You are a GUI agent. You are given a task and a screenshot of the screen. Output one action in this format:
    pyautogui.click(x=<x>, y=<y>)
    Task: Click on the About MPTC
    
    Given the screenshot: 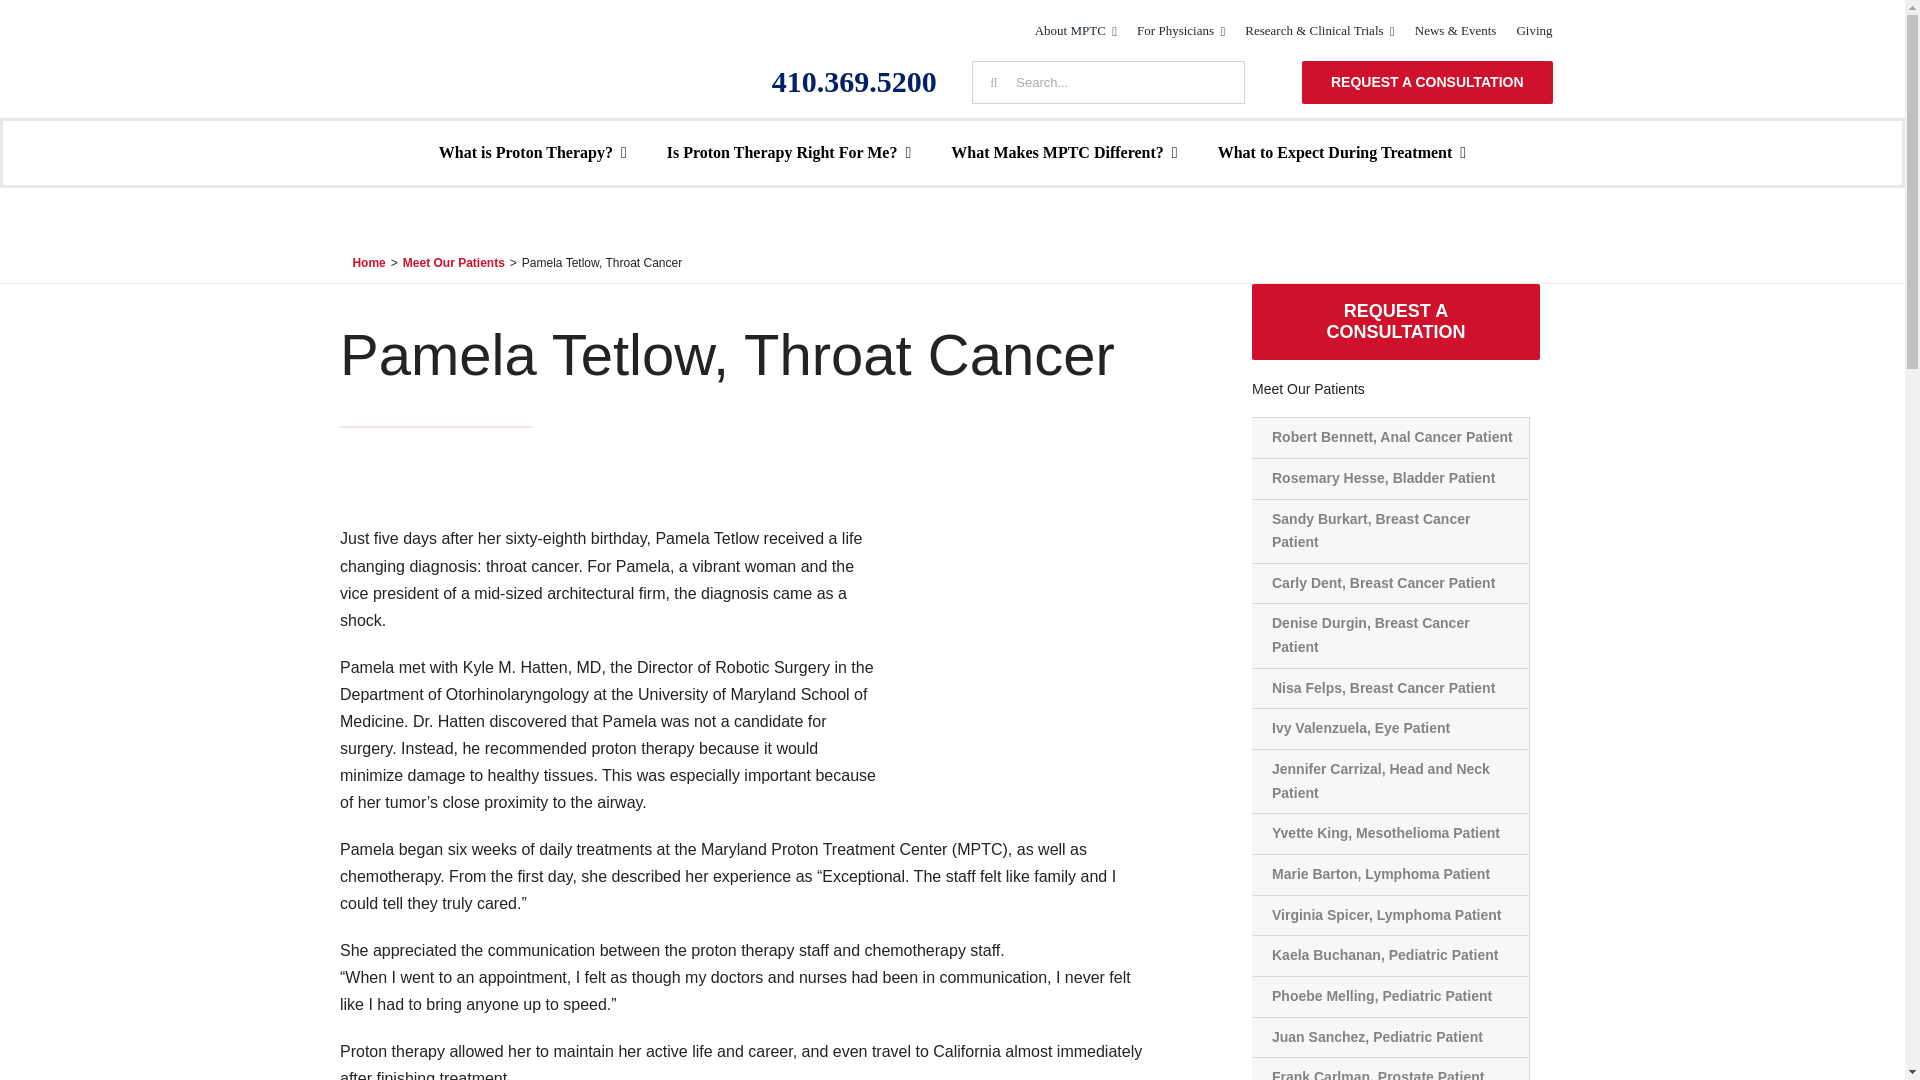 What is the action you would take?
    pyautogui.click(x=1076, y=31)
    